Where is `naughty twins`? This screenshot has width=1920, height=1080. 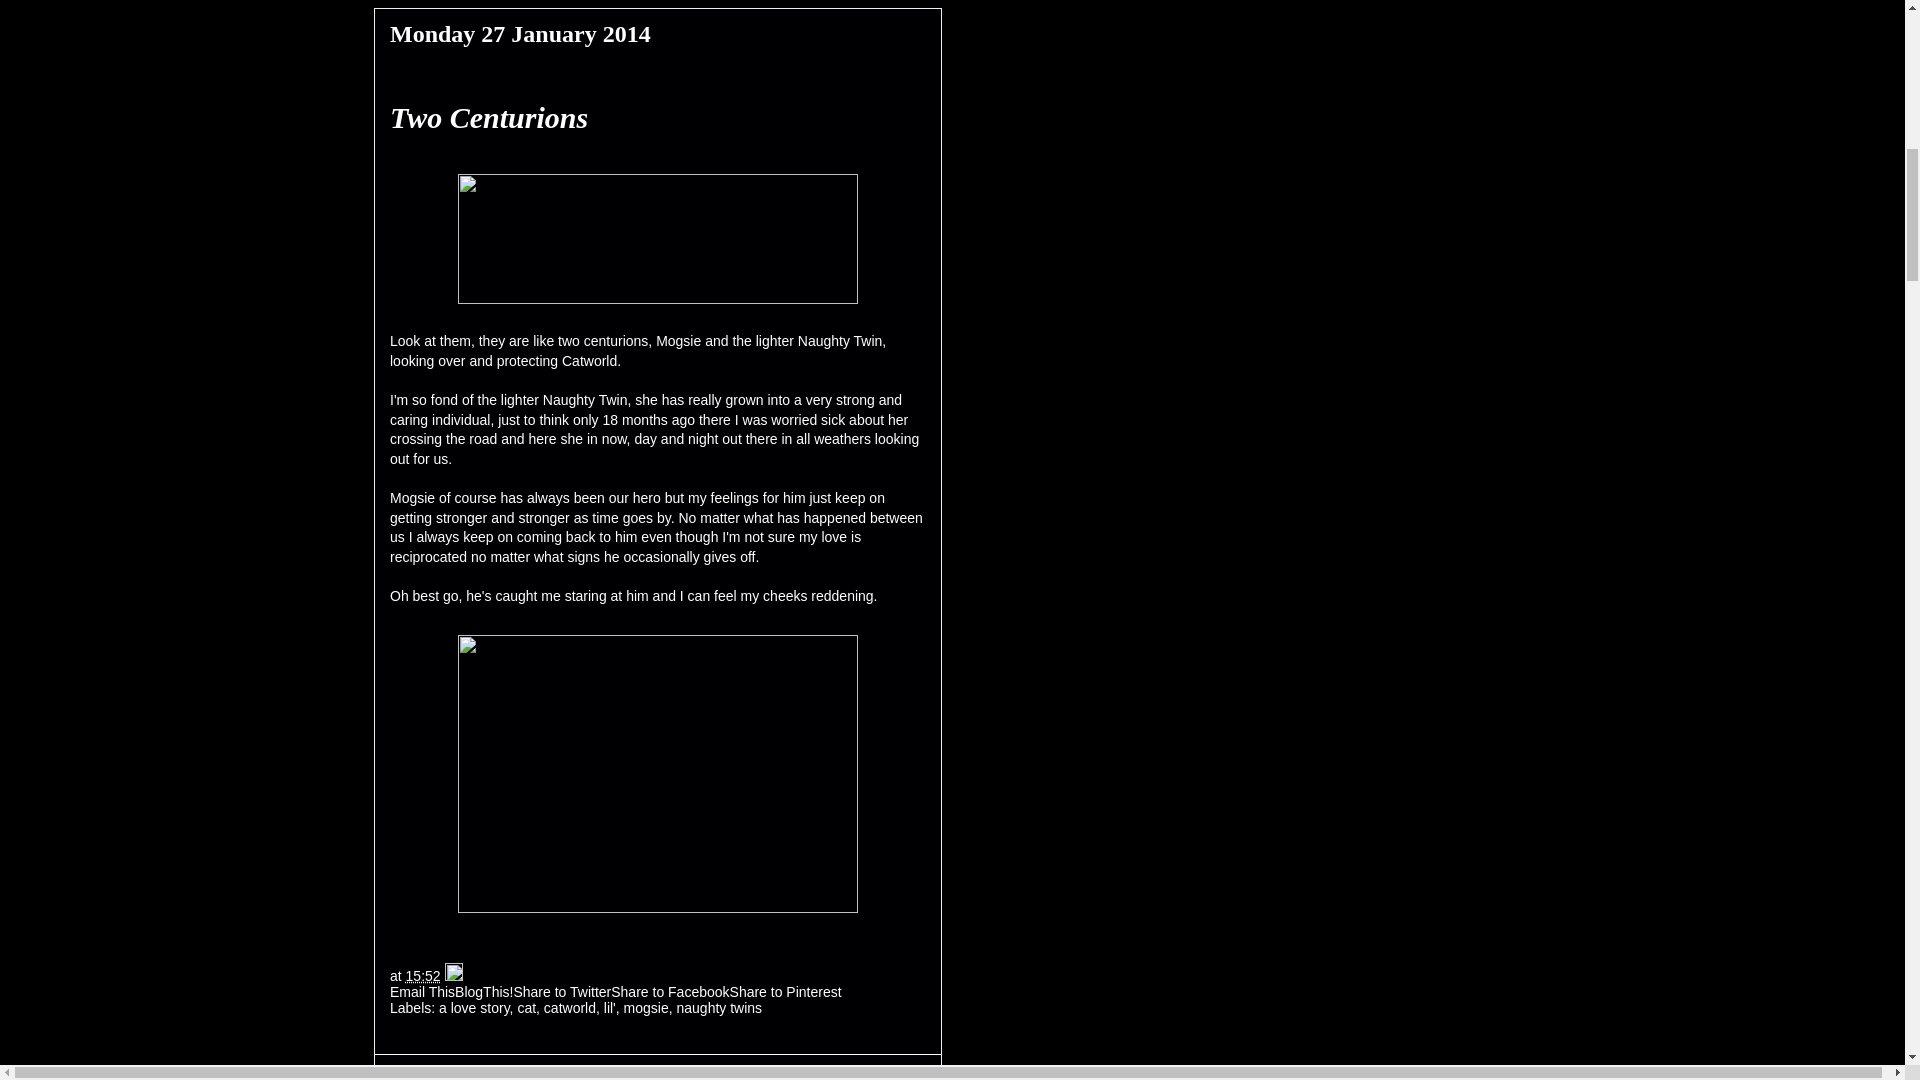
naughty twins is located at coordinates (718, 1008).